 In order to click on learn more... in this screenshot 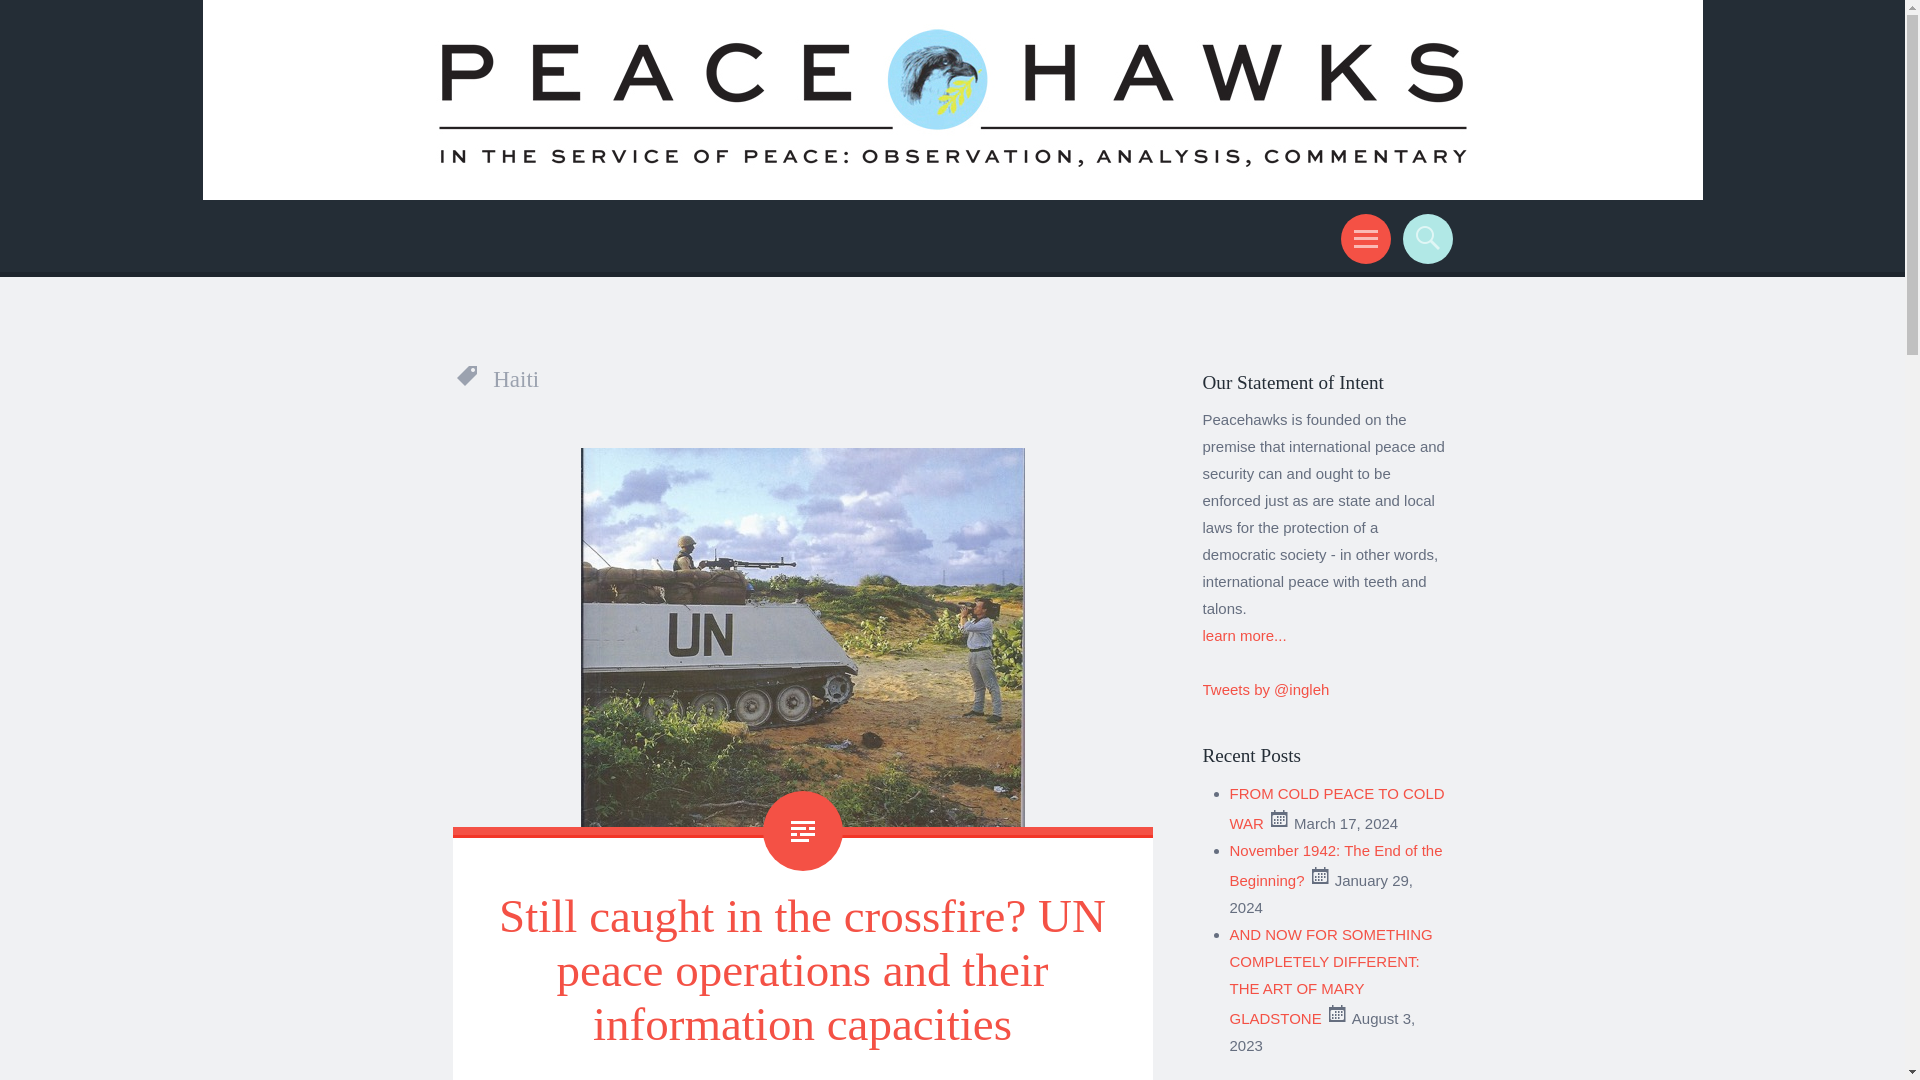, I will do `click(1244, 635)`.